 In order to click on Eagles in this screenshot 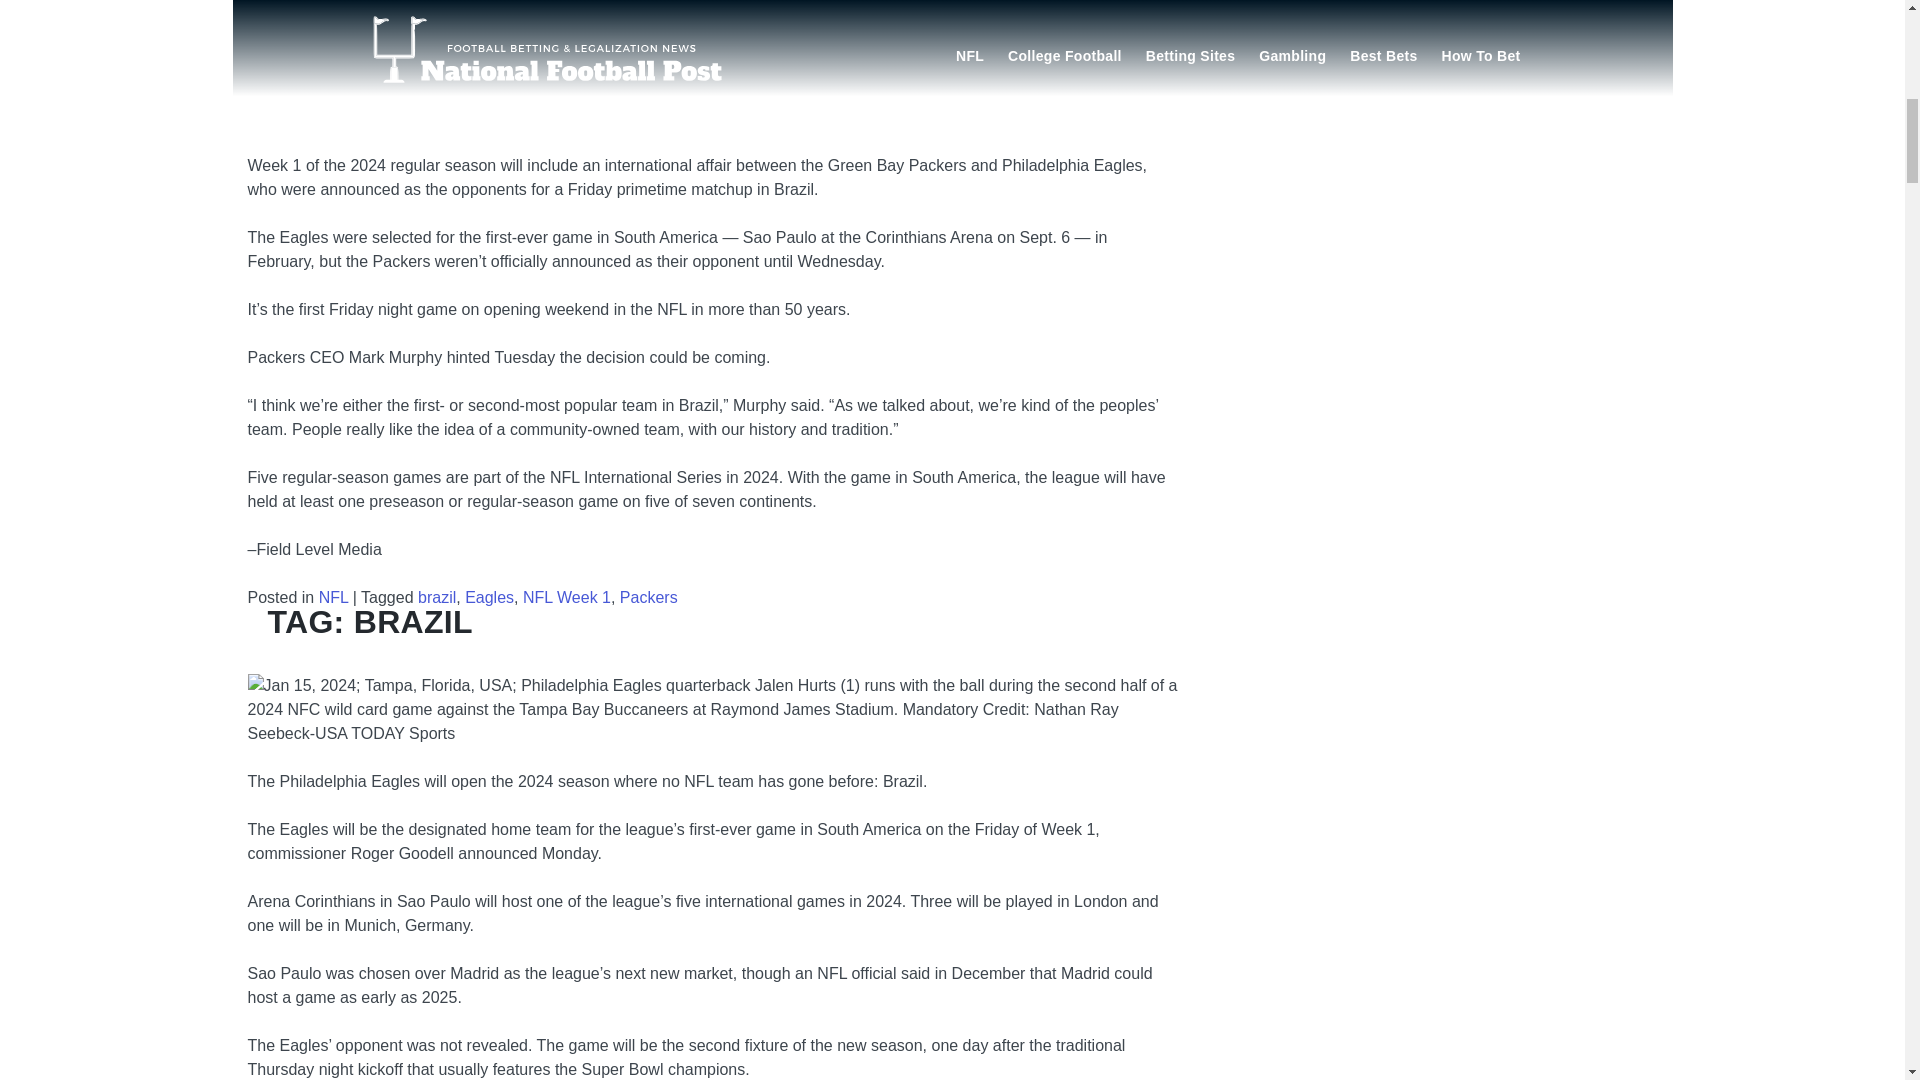, I will do `click(489, 596)`.